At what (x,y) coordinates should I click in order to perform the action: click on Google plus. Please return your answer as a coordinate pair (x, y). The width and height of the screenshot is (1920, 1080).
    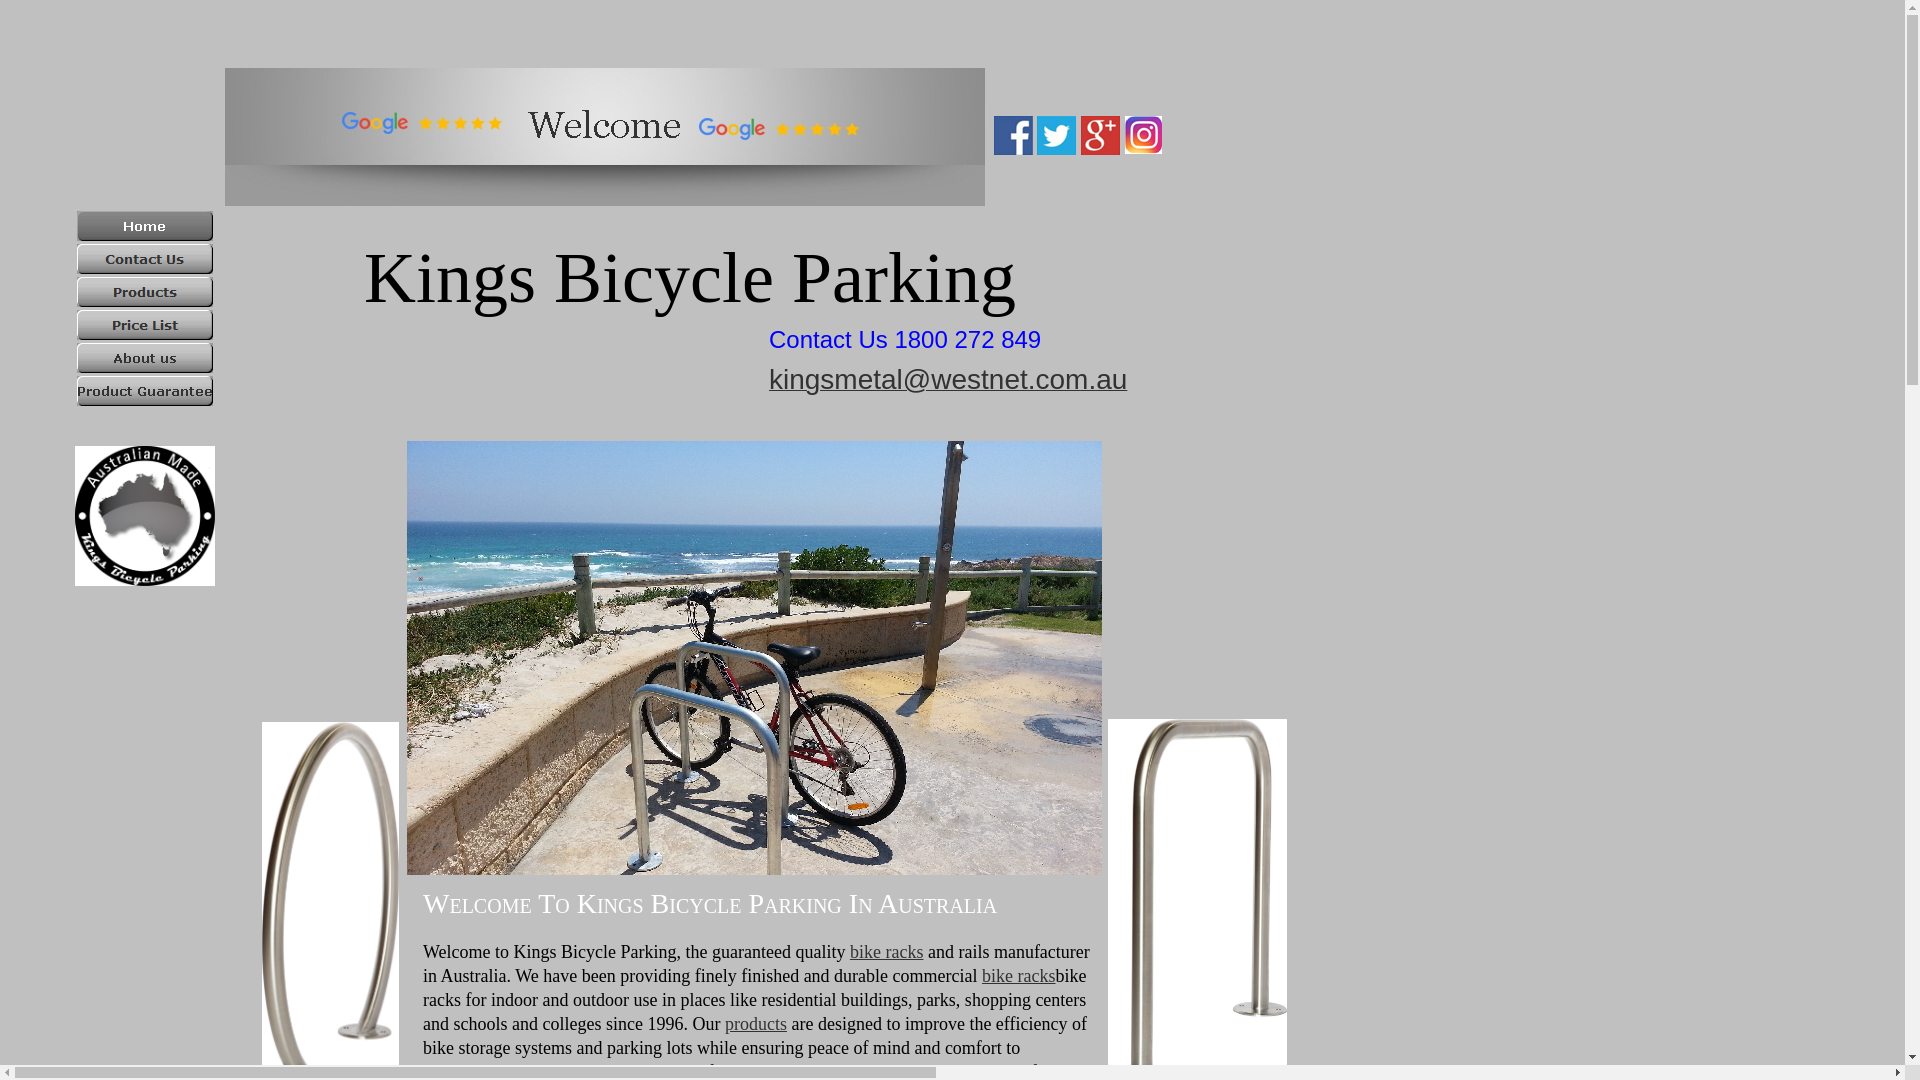
    Looking at the image, I should click on (1100, 136).